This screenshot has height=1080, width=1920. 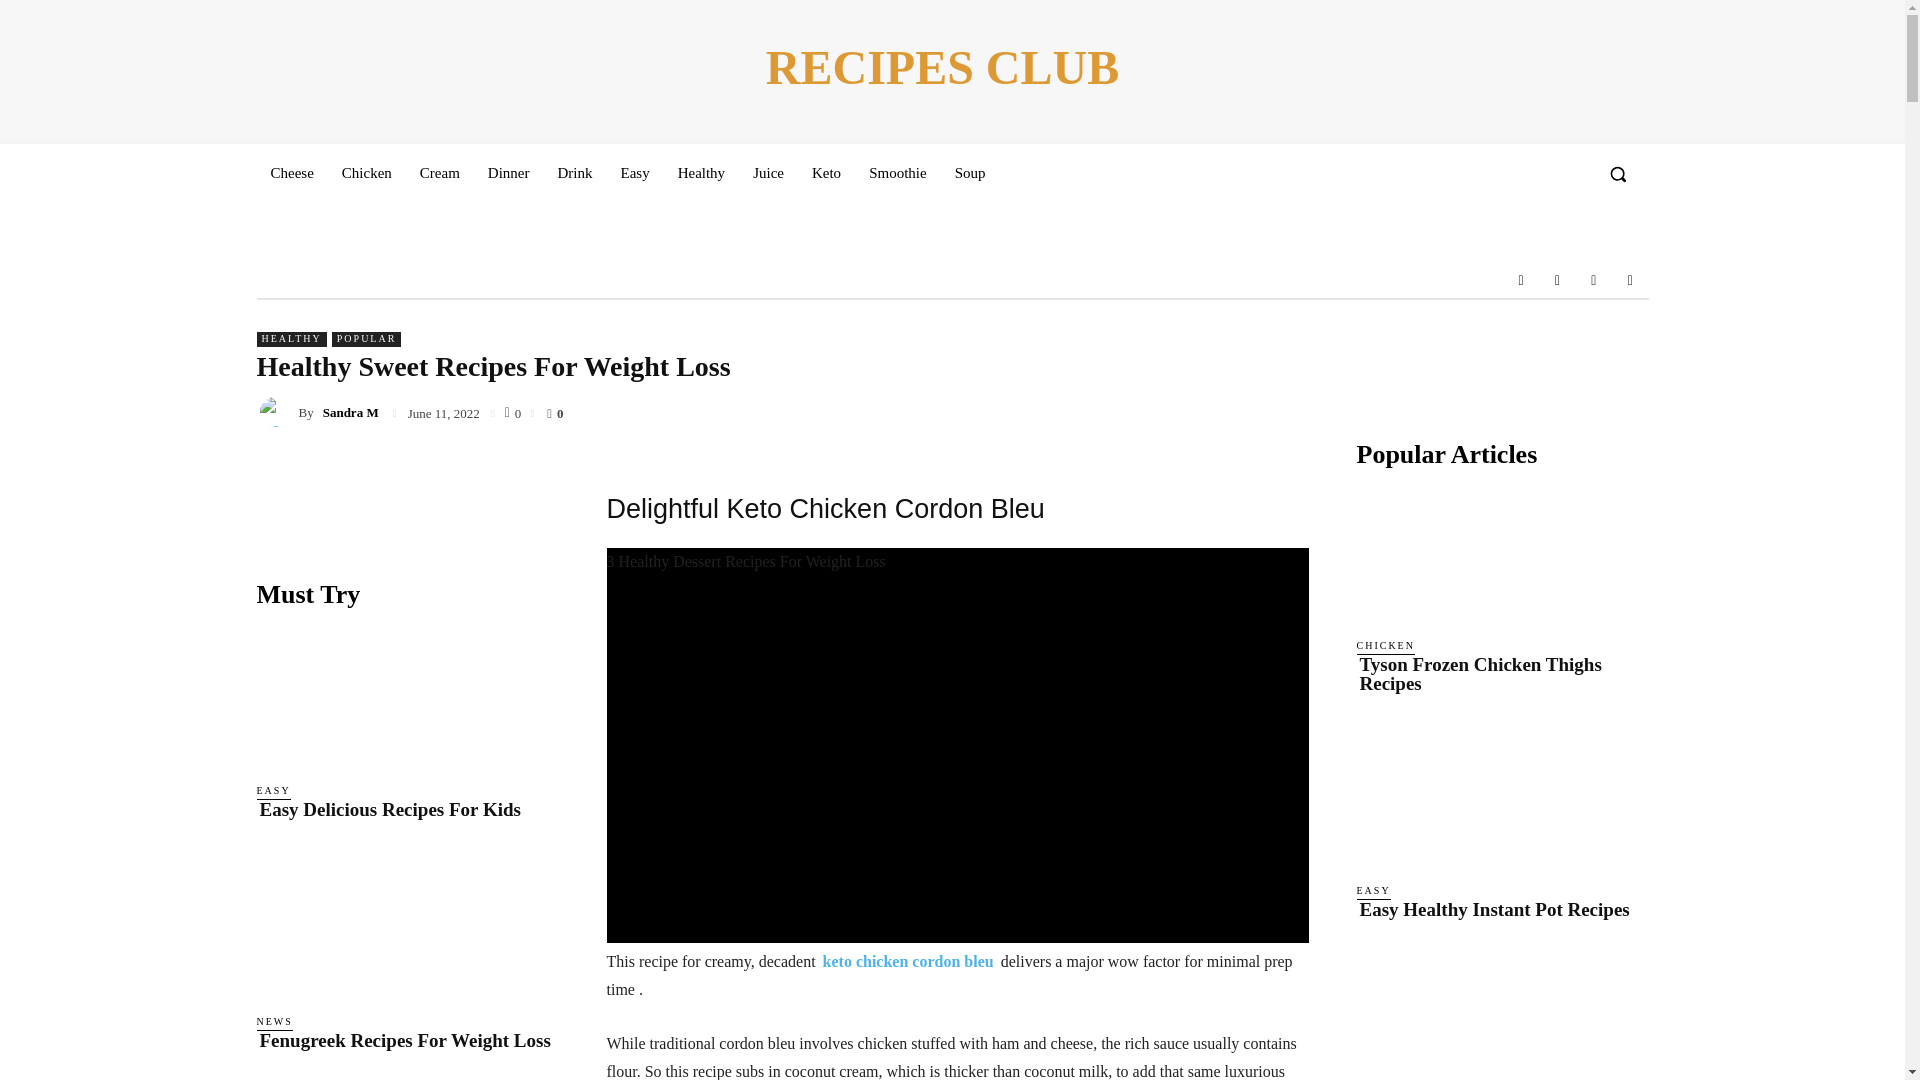 What do you see at coordinates (366, 172) in the screenshot?
I see `Chicken` at bounding box center [366, 172].